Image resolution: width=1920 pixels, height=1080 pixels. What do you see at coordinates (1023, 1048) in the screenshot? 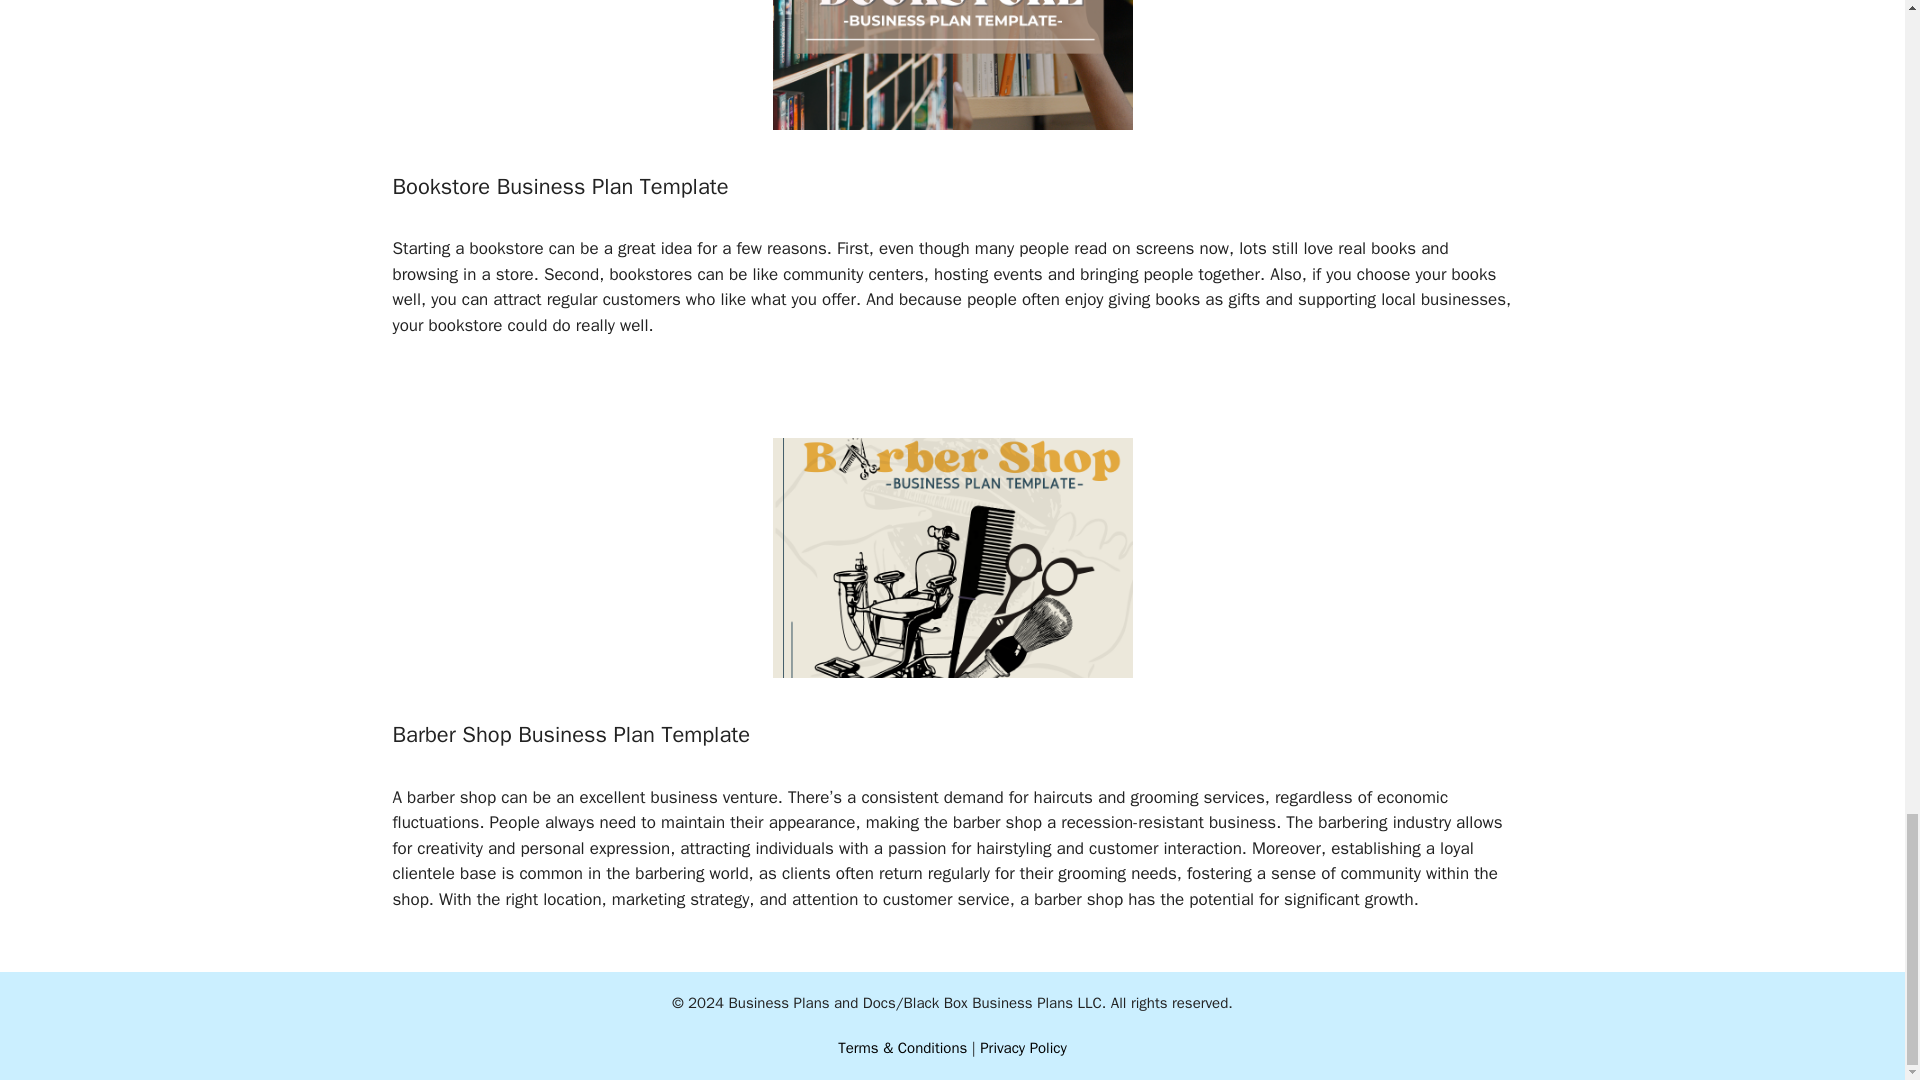
I see `Privacy Policy` at bounding box center [1023, 1048].